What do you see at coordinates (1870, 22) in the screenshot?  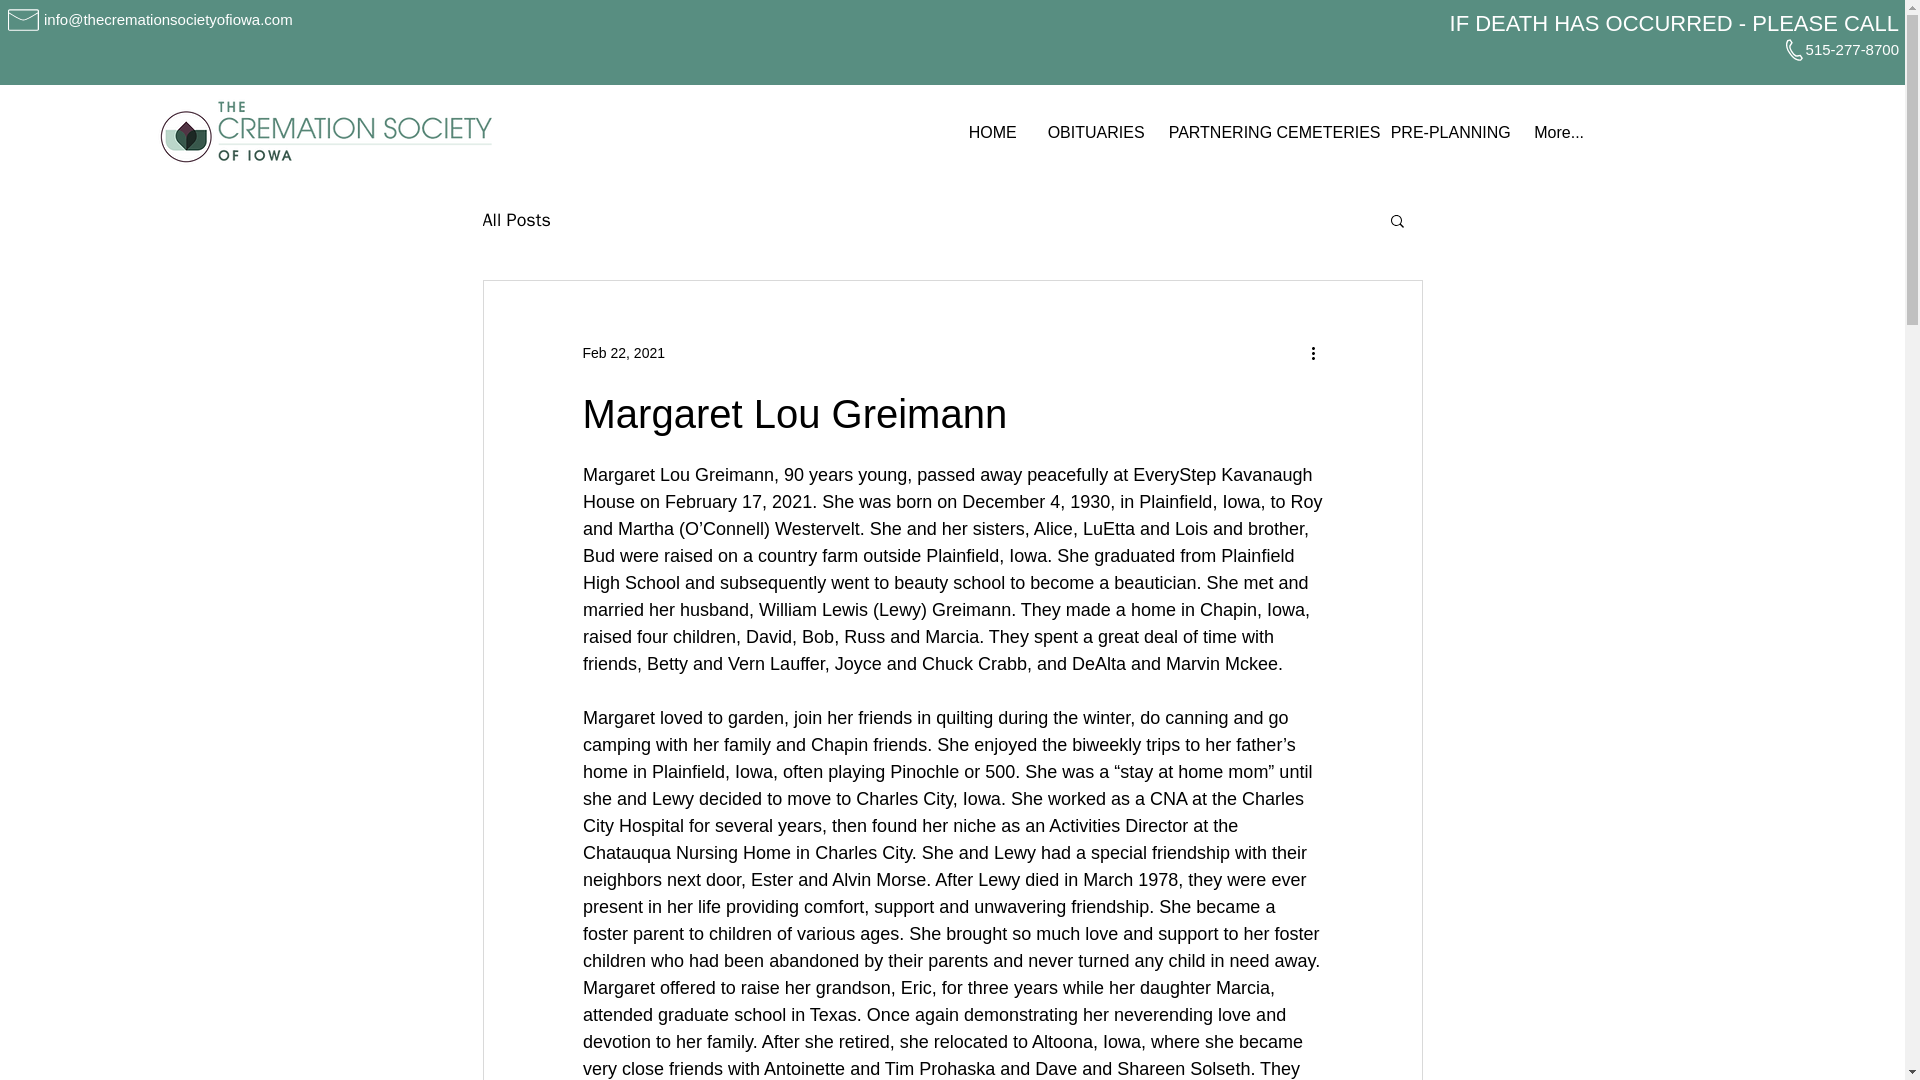 I see `CALL` at bounding box center [1870, 22].